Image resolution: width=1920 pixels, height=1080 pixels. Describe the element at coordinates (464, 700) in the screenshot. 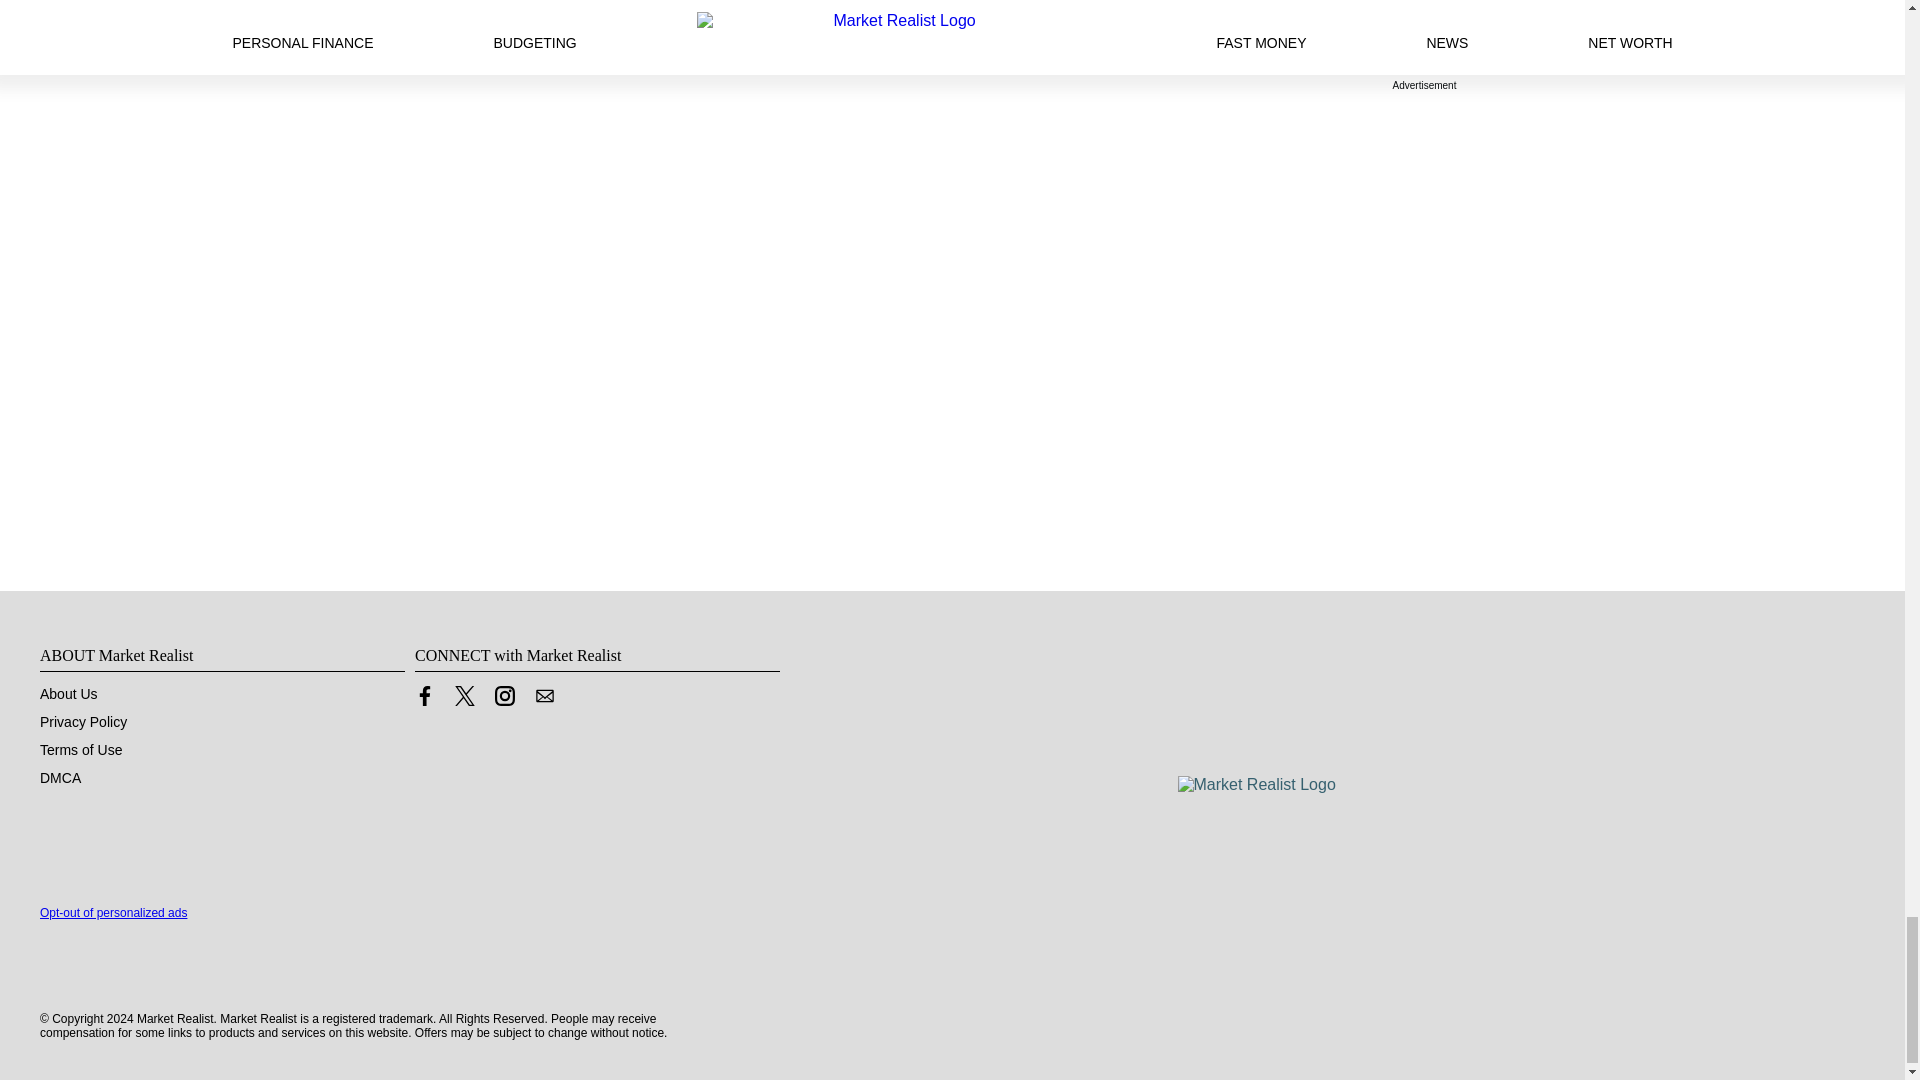

I see `Link to X` at that location.